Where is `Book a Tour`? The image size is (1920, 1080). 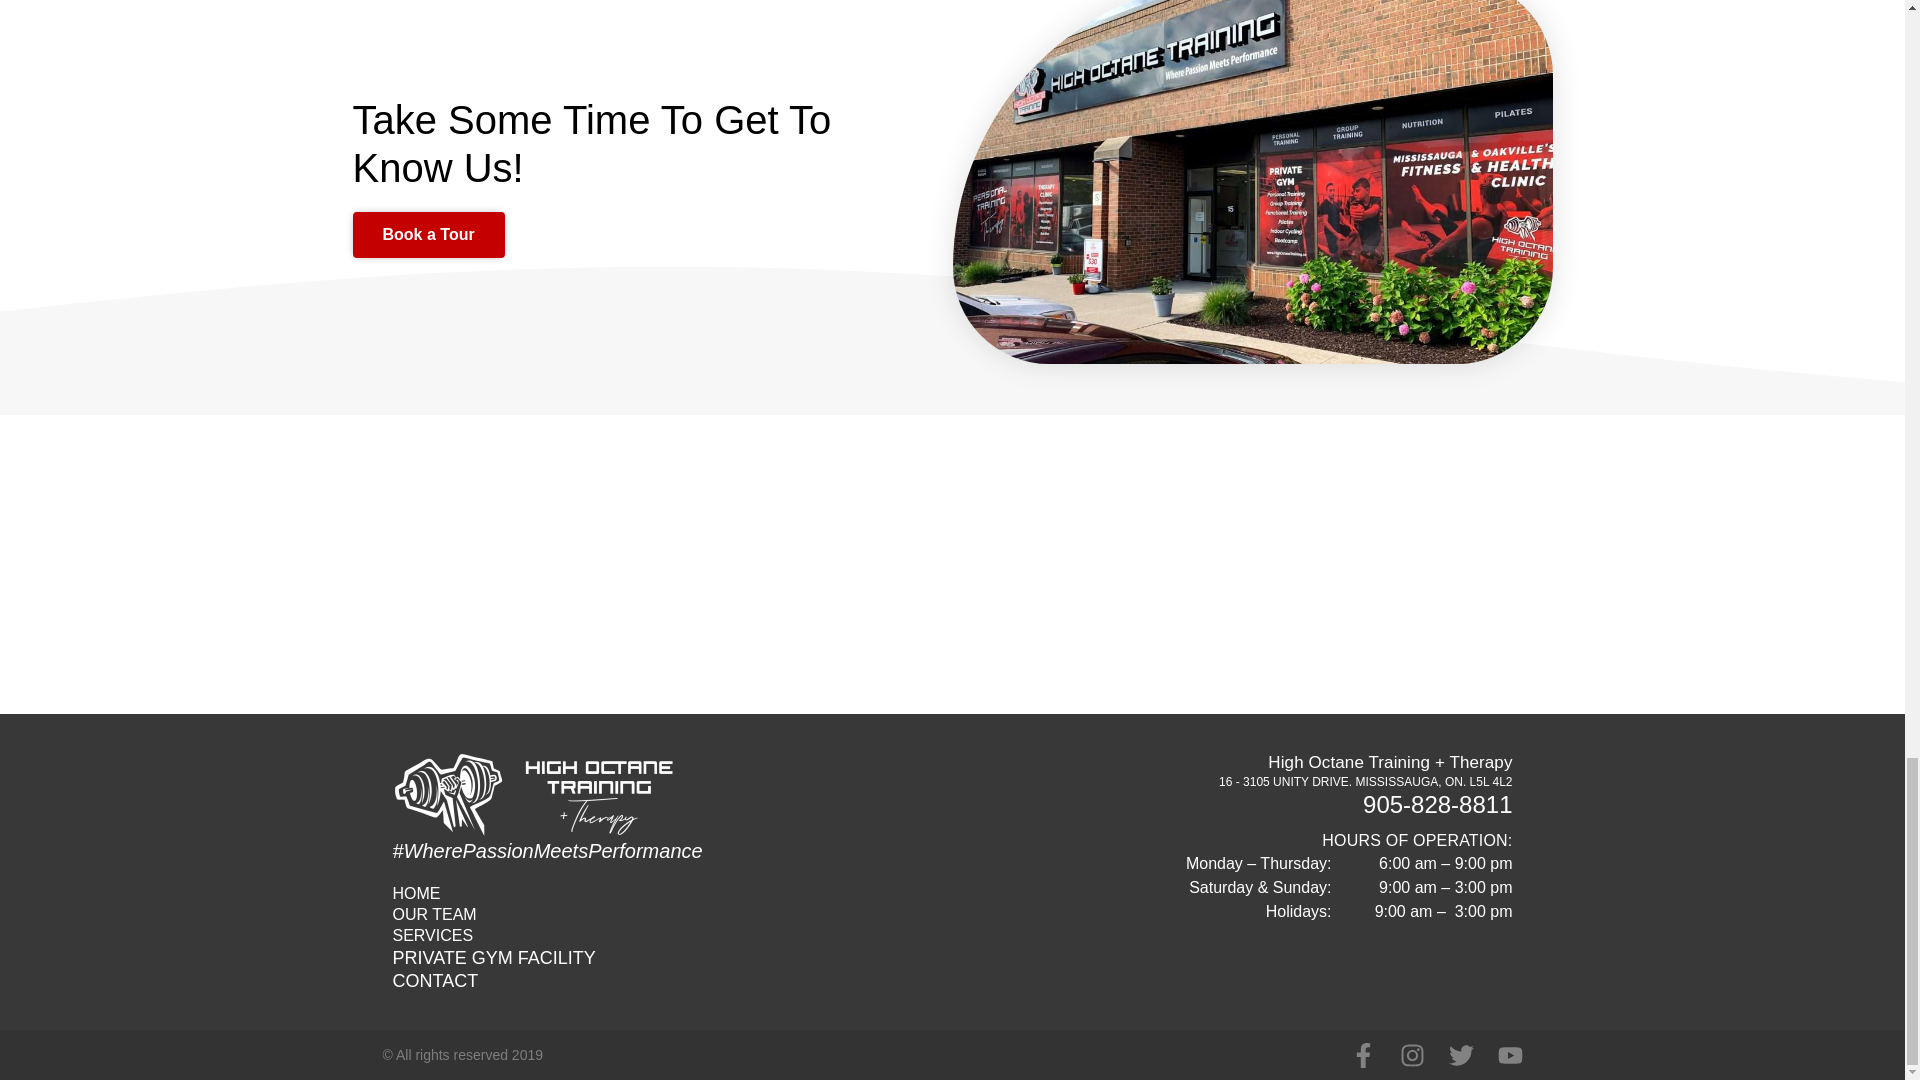
Book a Tour is located at coordinates (427, 234).